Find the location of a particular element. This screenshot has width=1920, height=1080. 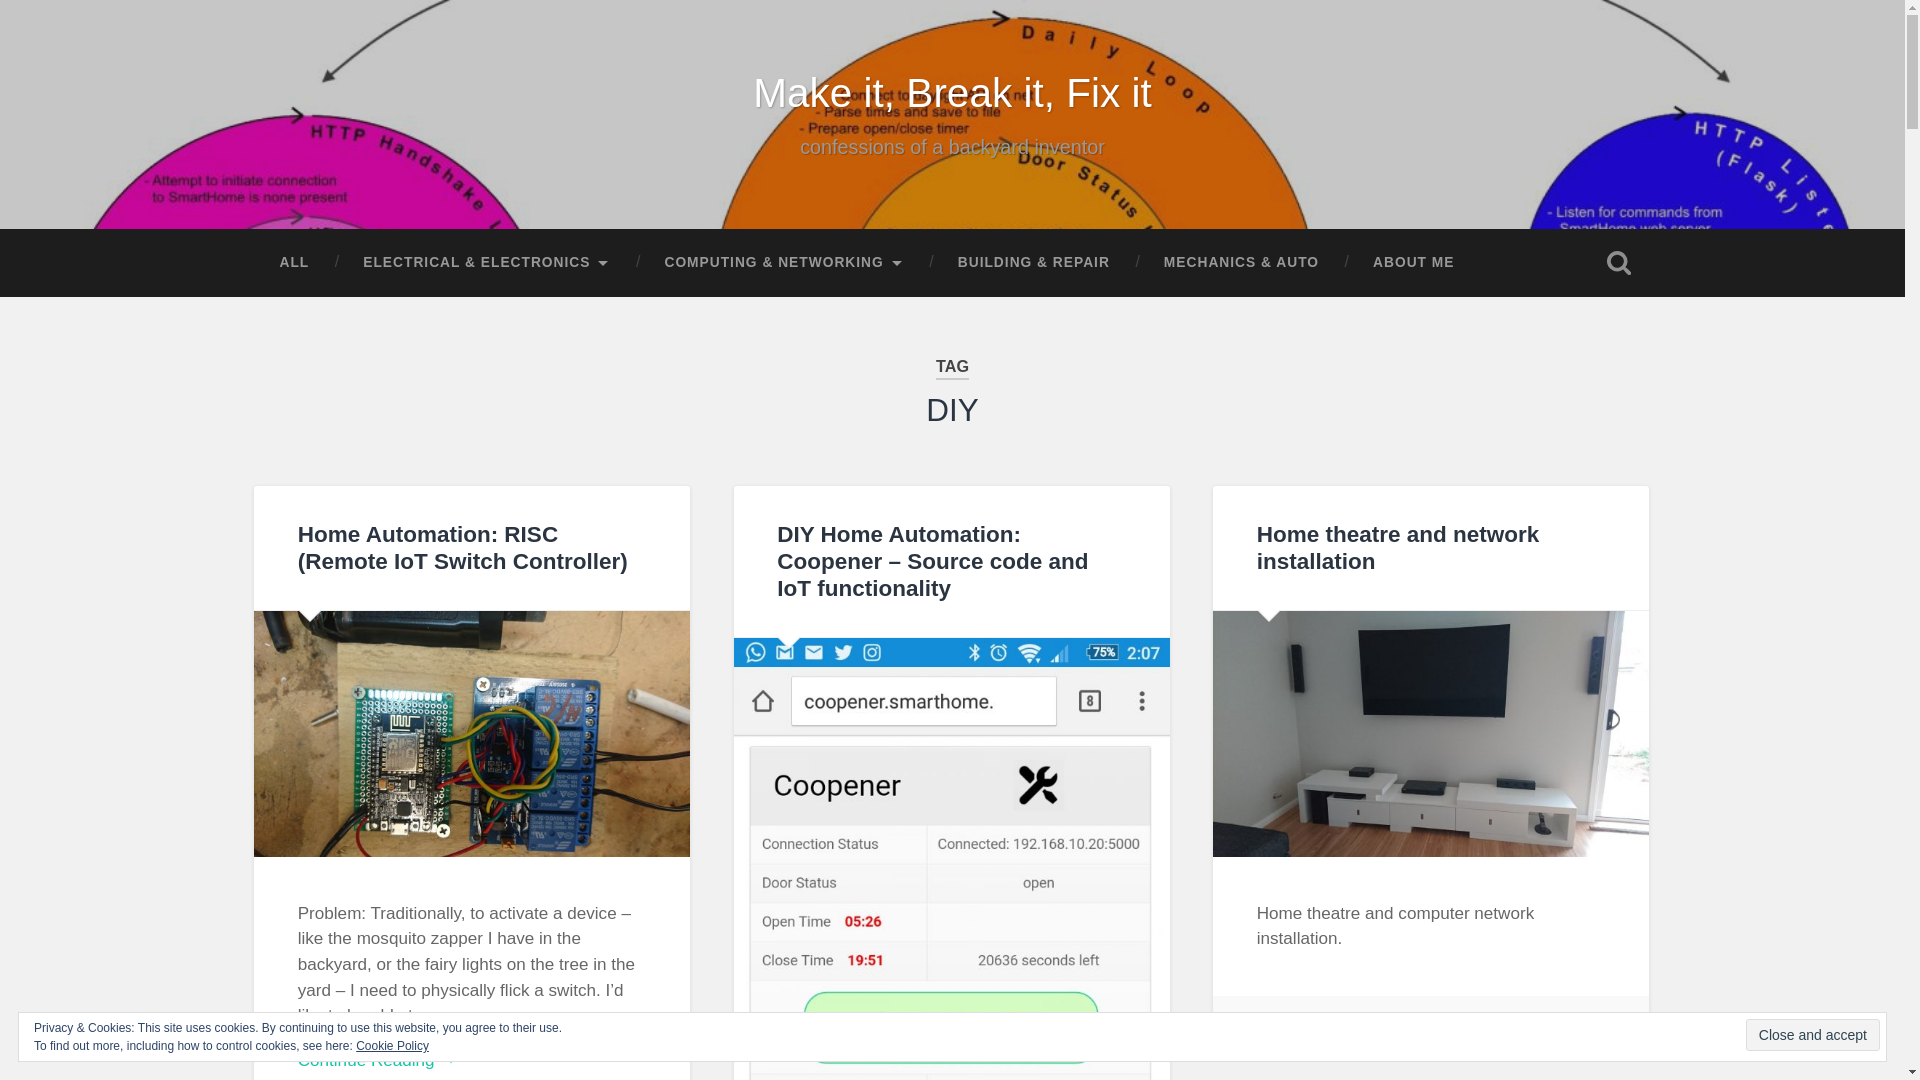

Home theatre and network installation is located at coordinates (1398, 547).